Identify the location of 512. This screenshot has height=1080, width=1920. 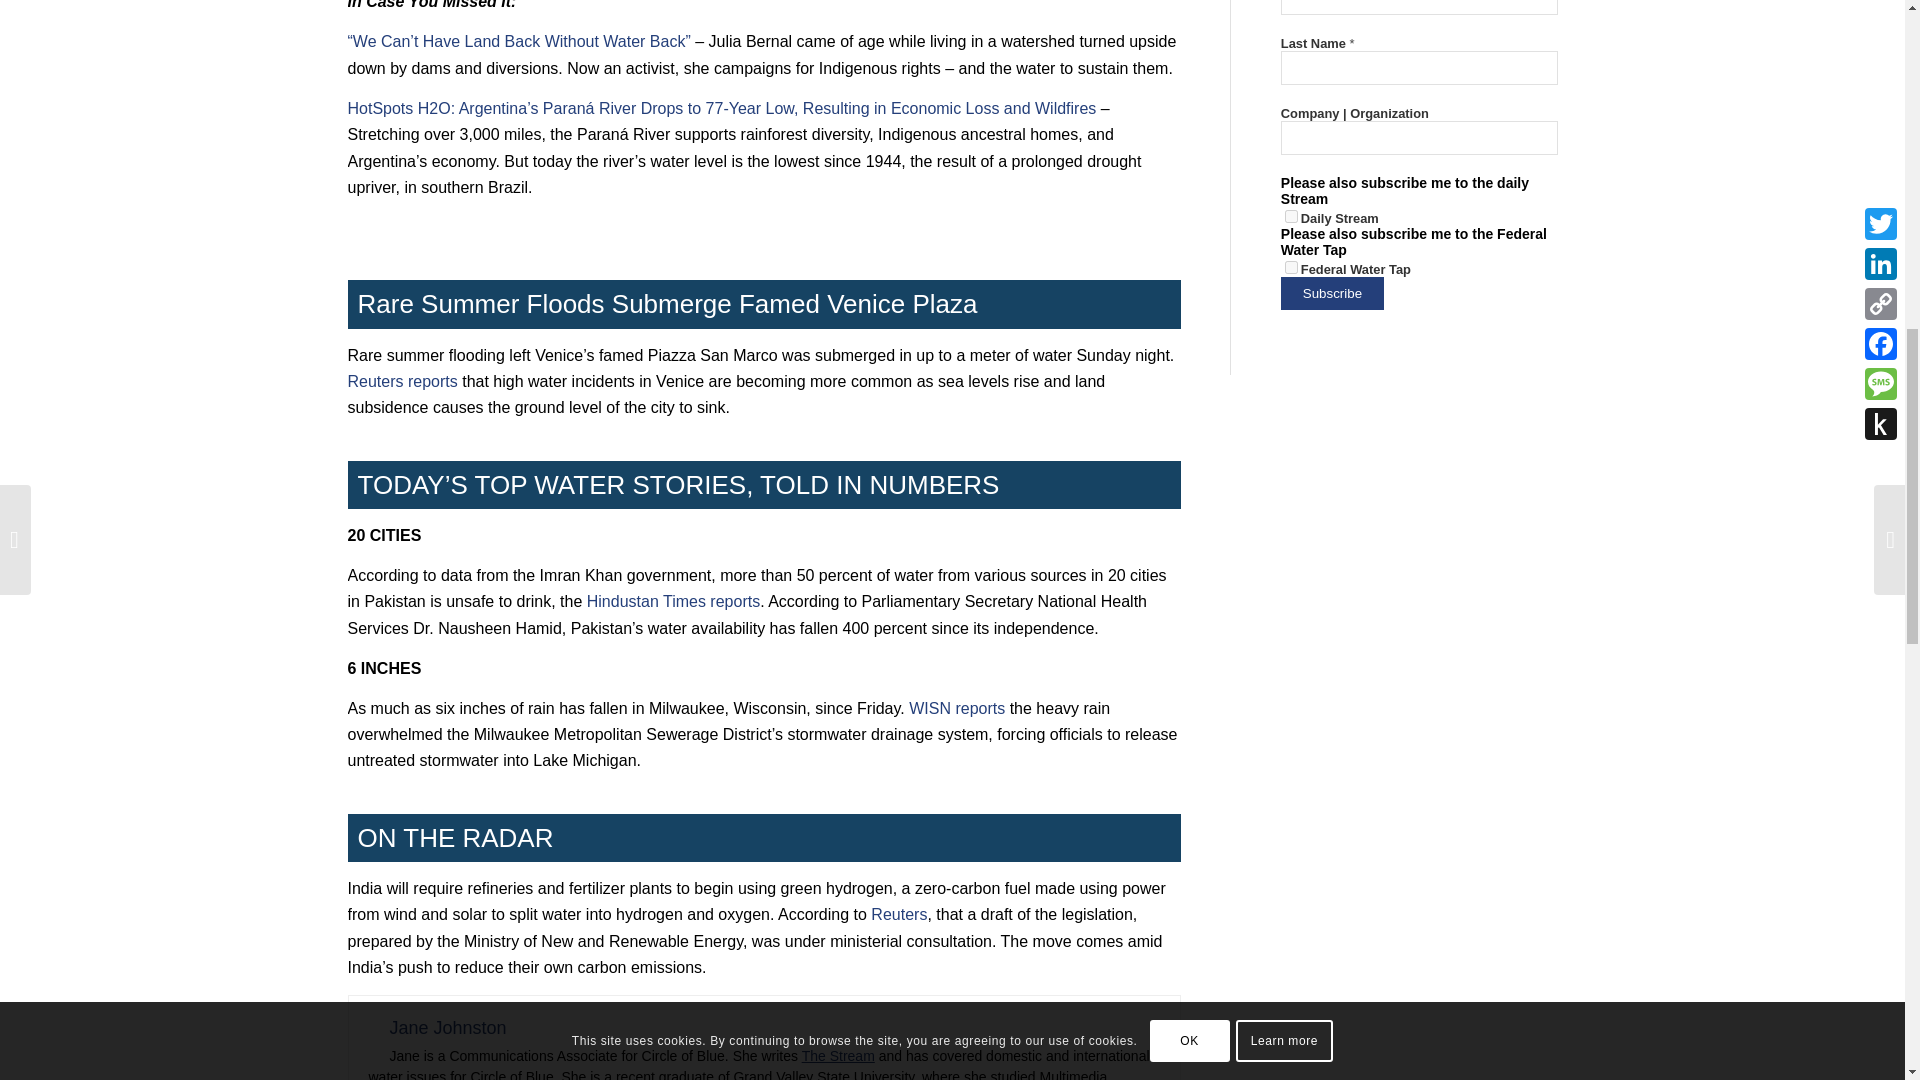
(1290, 216).